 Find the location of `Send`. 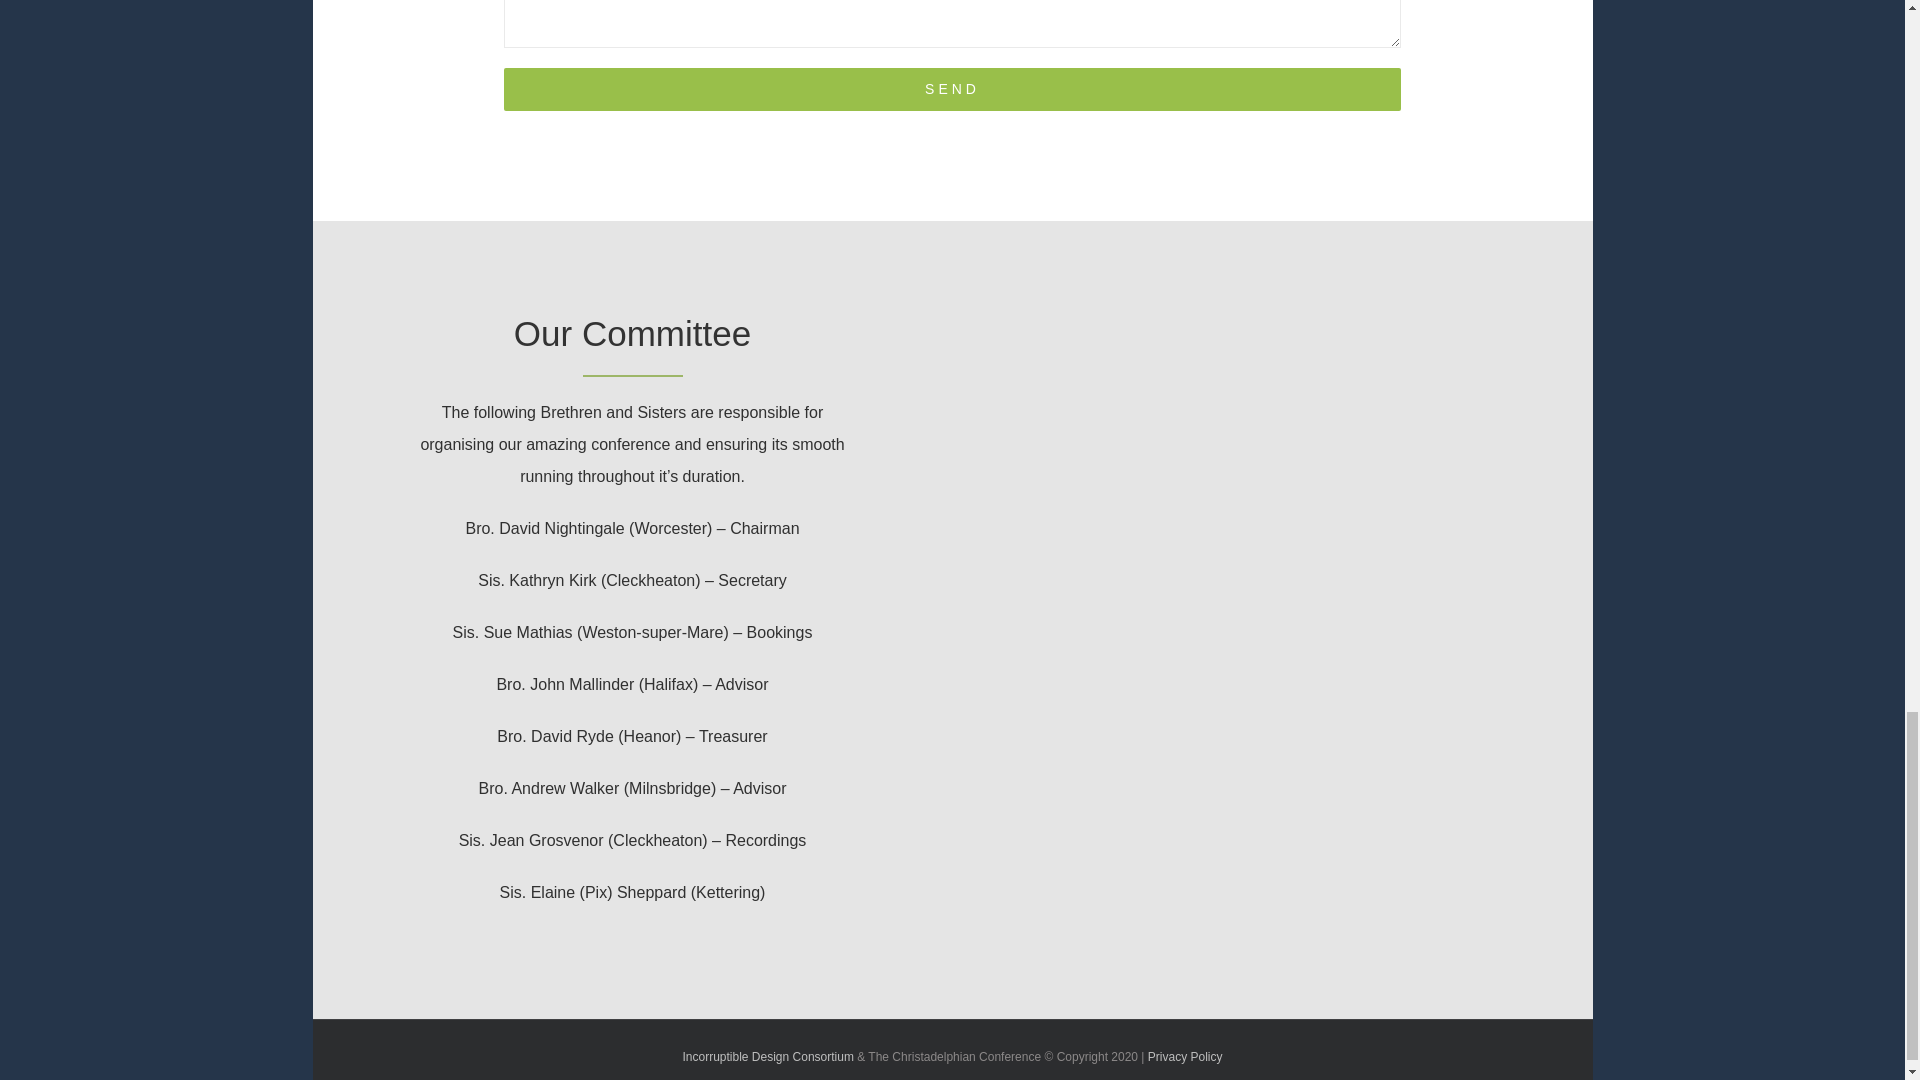

Send is located at coordinates (951, 90).